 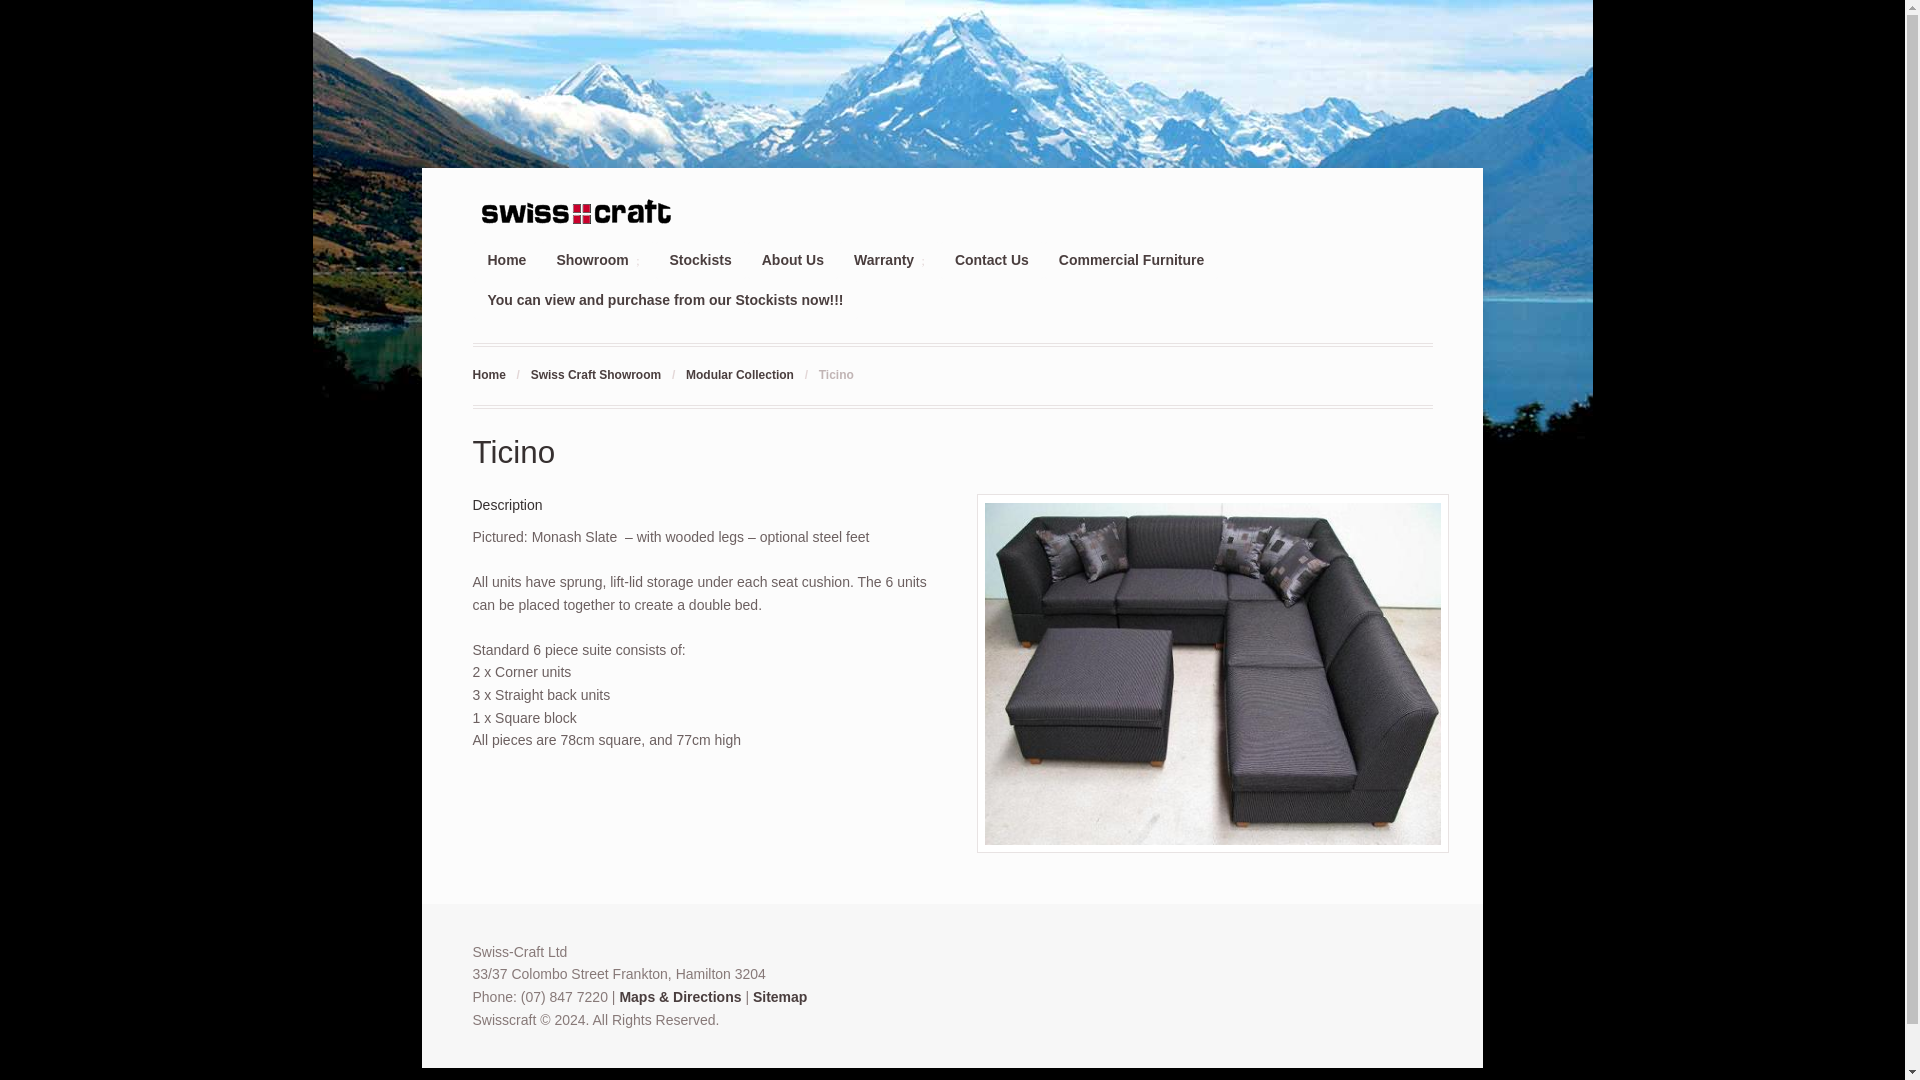 I want to click on You can view and purchase from our Stockists now!!!, so click(x=665, y=298).